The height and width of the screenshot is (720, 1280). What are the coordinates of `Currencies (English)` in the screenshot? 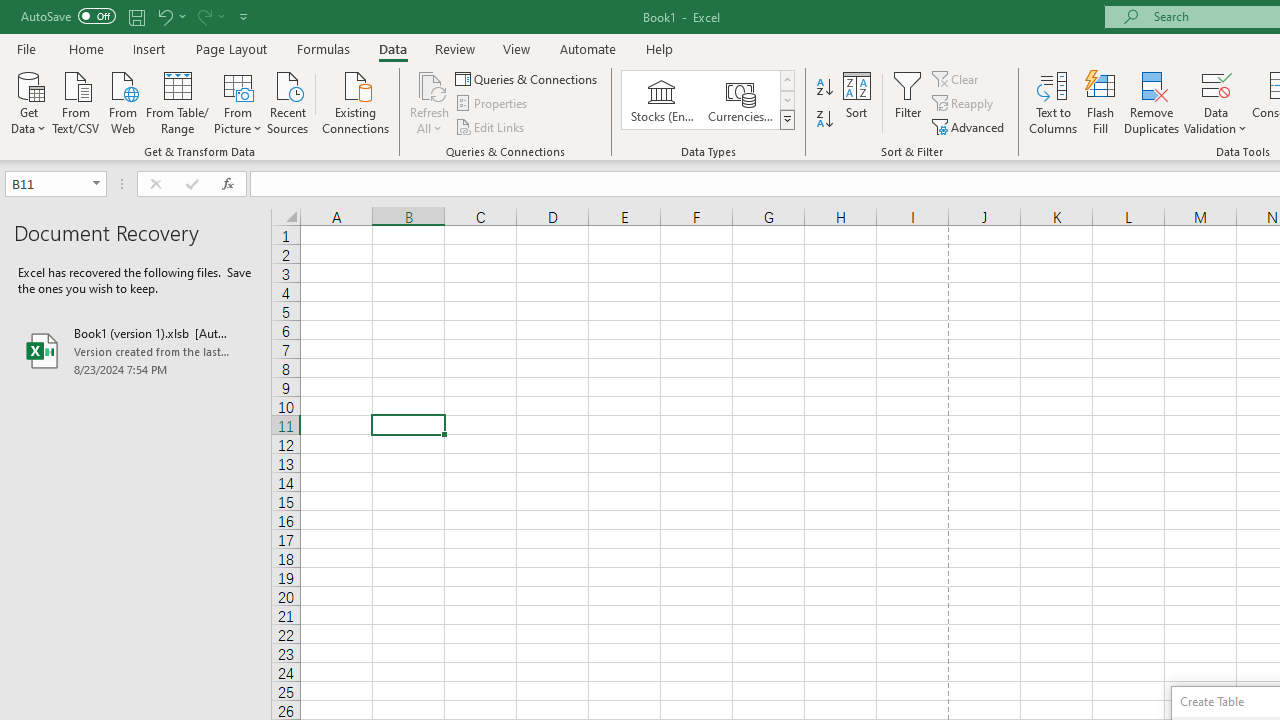 It's located at (740, 100).